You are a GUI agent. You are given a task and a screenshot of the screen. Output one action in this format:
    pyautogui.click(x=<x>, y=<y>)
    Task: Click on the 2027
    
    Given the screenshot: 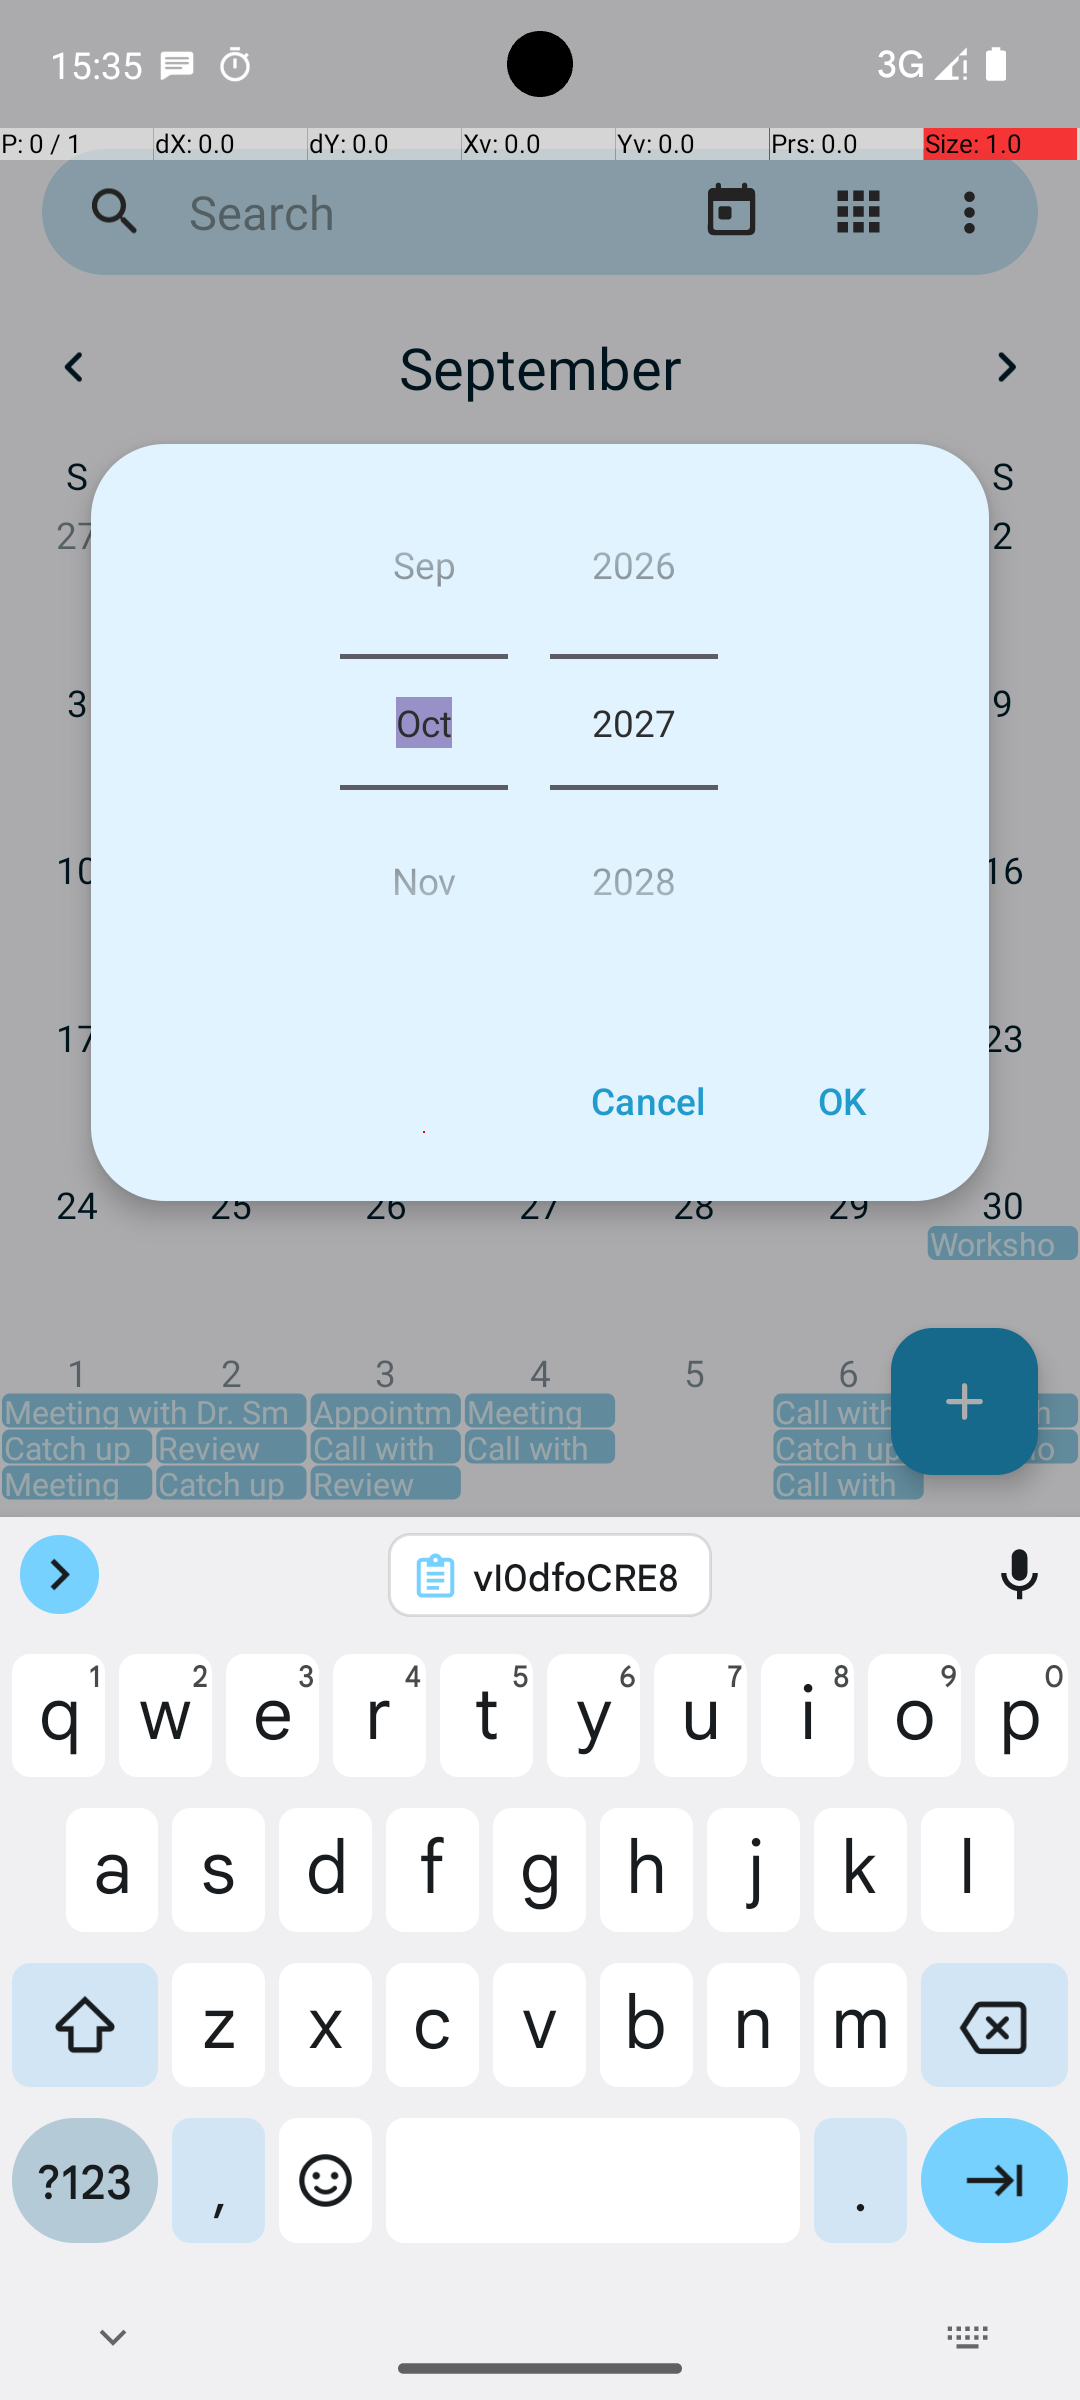 What is the action you would take?
    pyautogui.click(x=634, y=722)
    